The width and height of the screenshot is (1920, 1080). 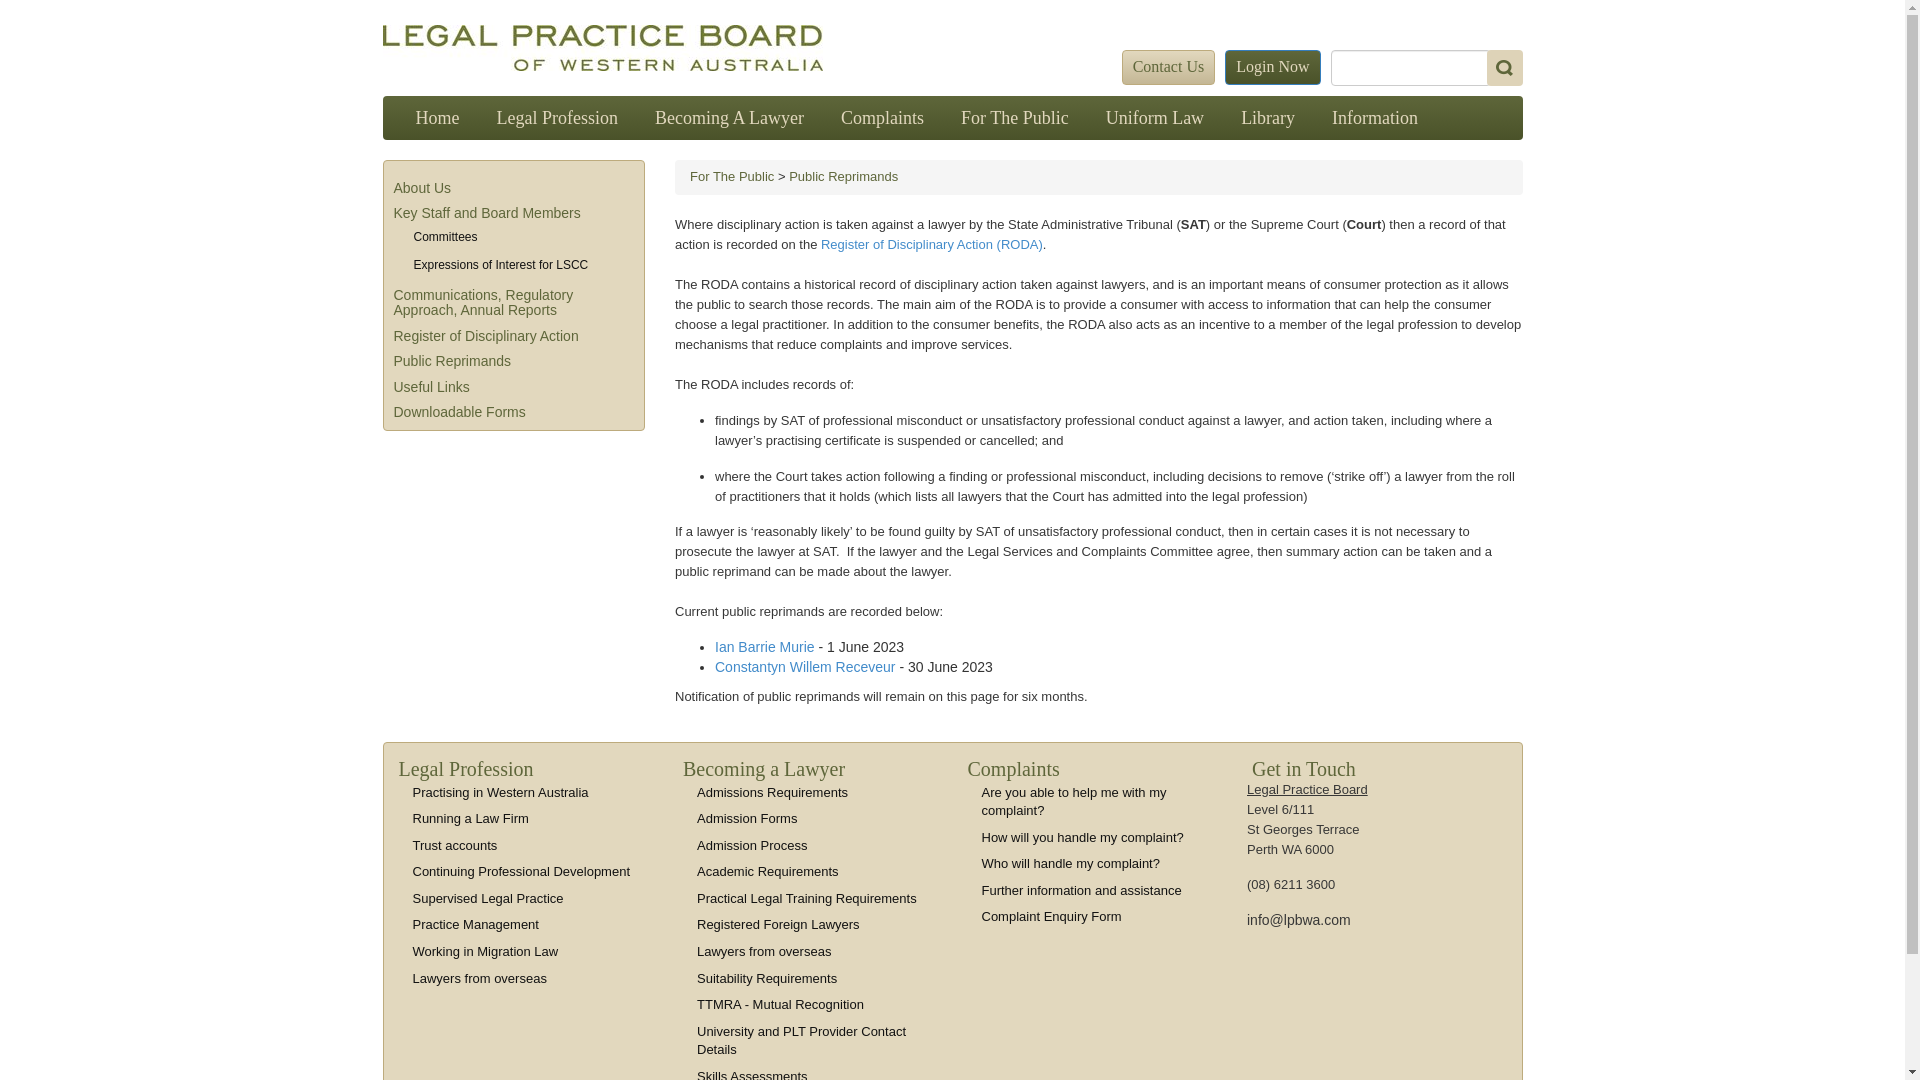 I want to click on Lawyers from overseas, so click(x=479, y=978).